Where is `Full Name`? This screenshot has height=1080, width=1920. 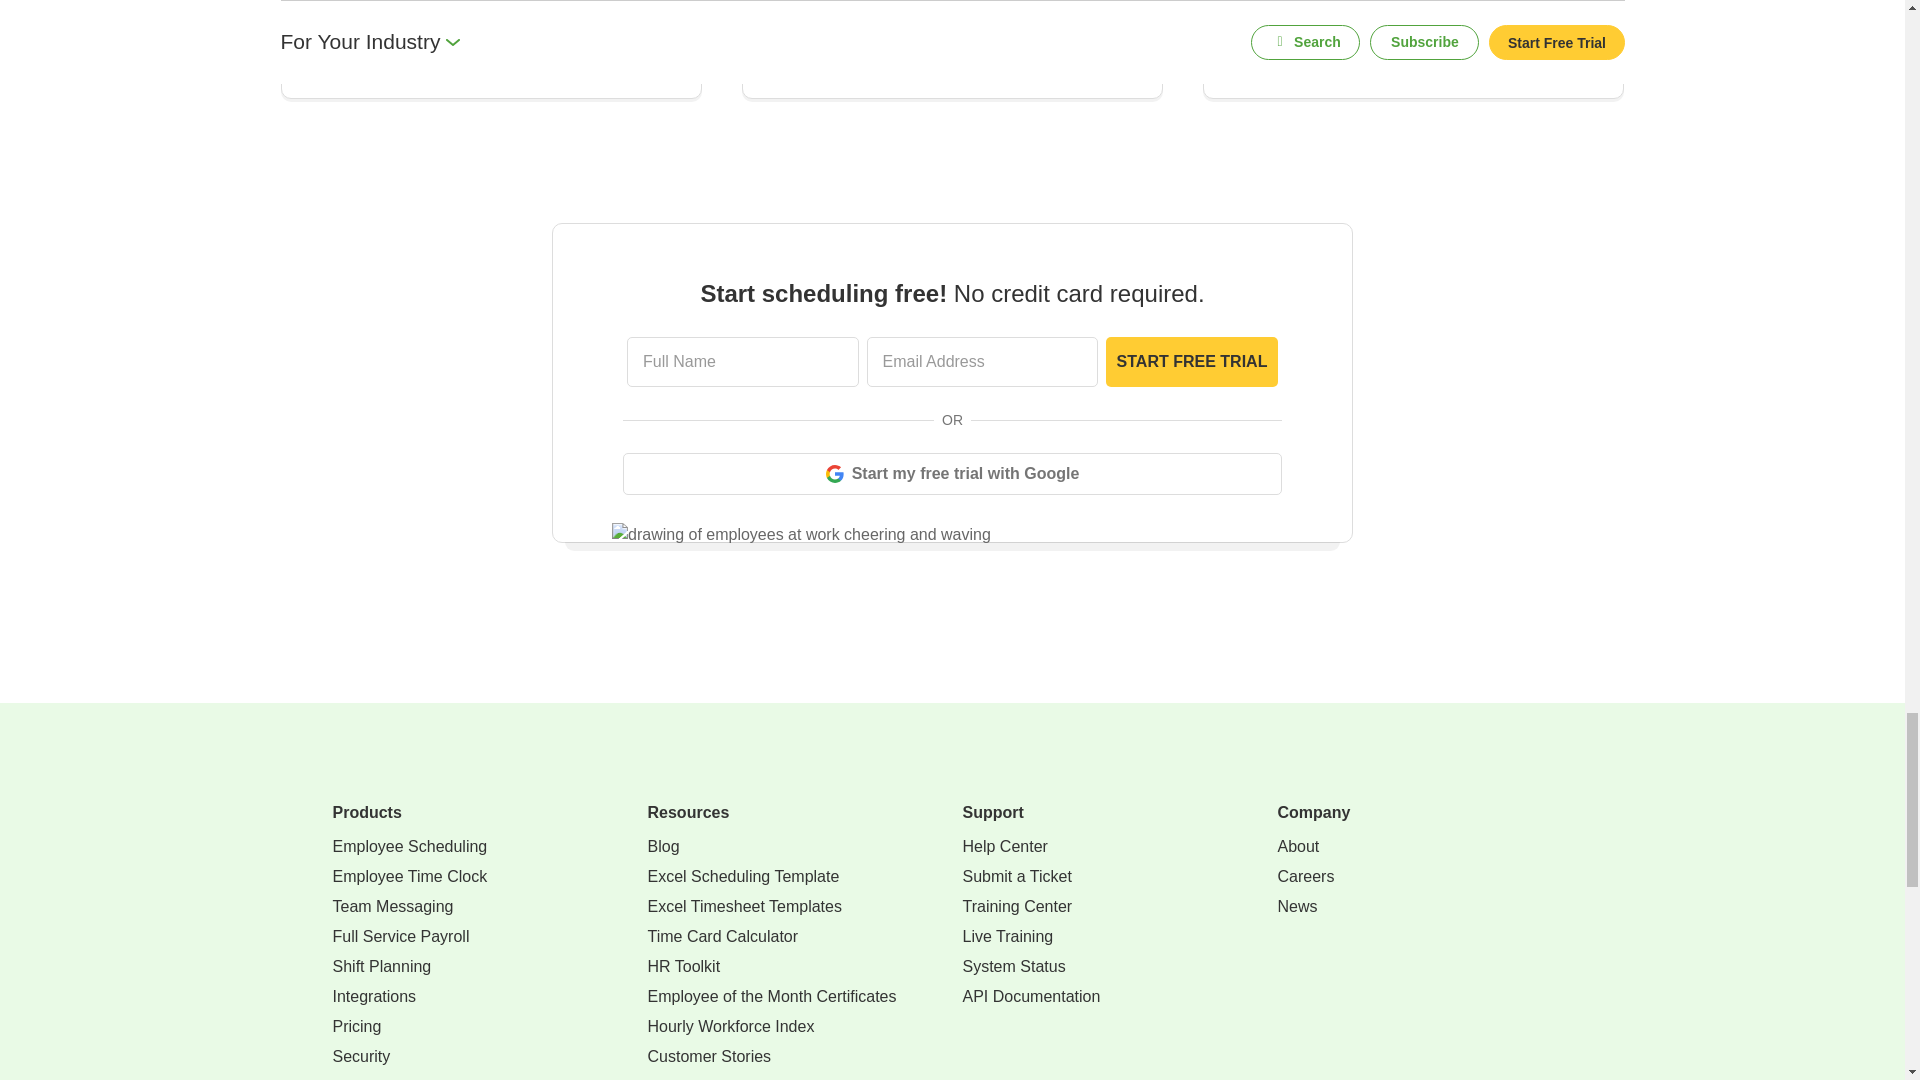 Full Name is located at coordinates (742, 361).